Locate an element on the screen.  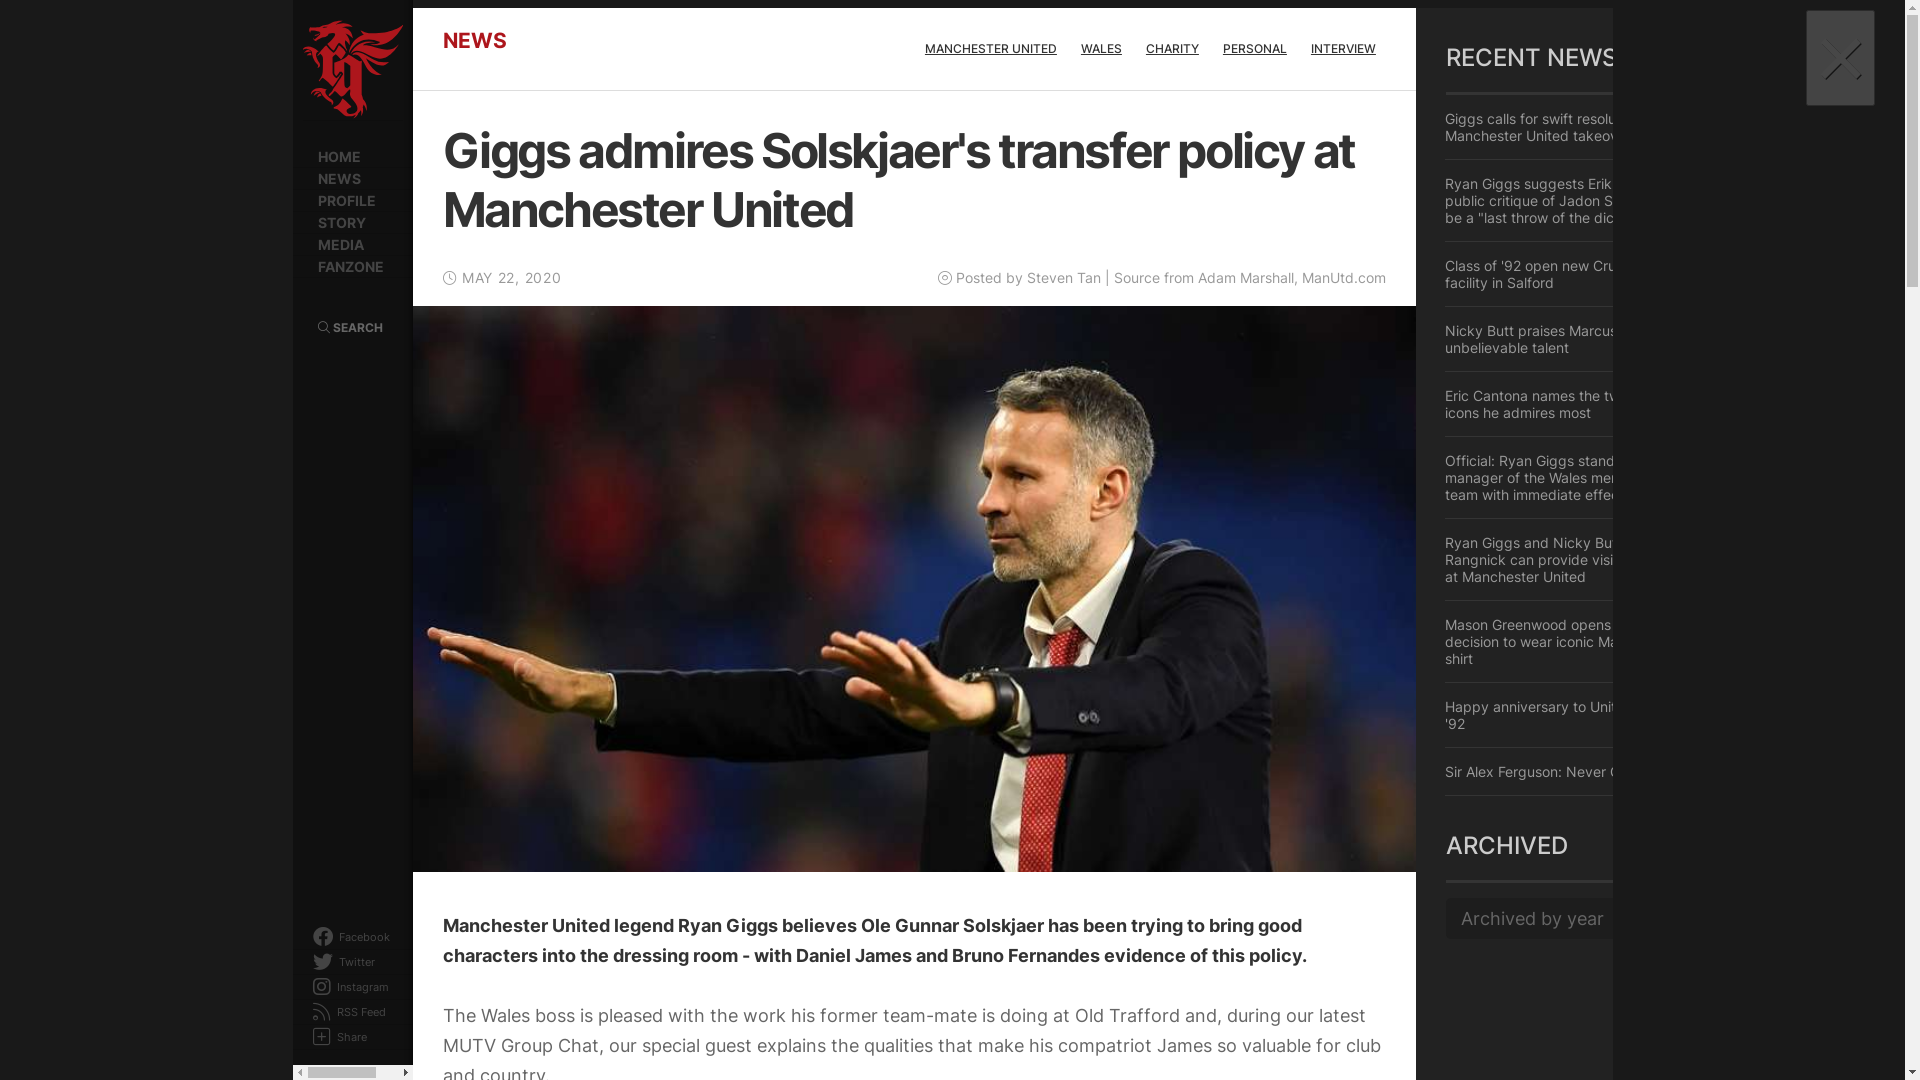
STORY is located at coordinates (352, 223).